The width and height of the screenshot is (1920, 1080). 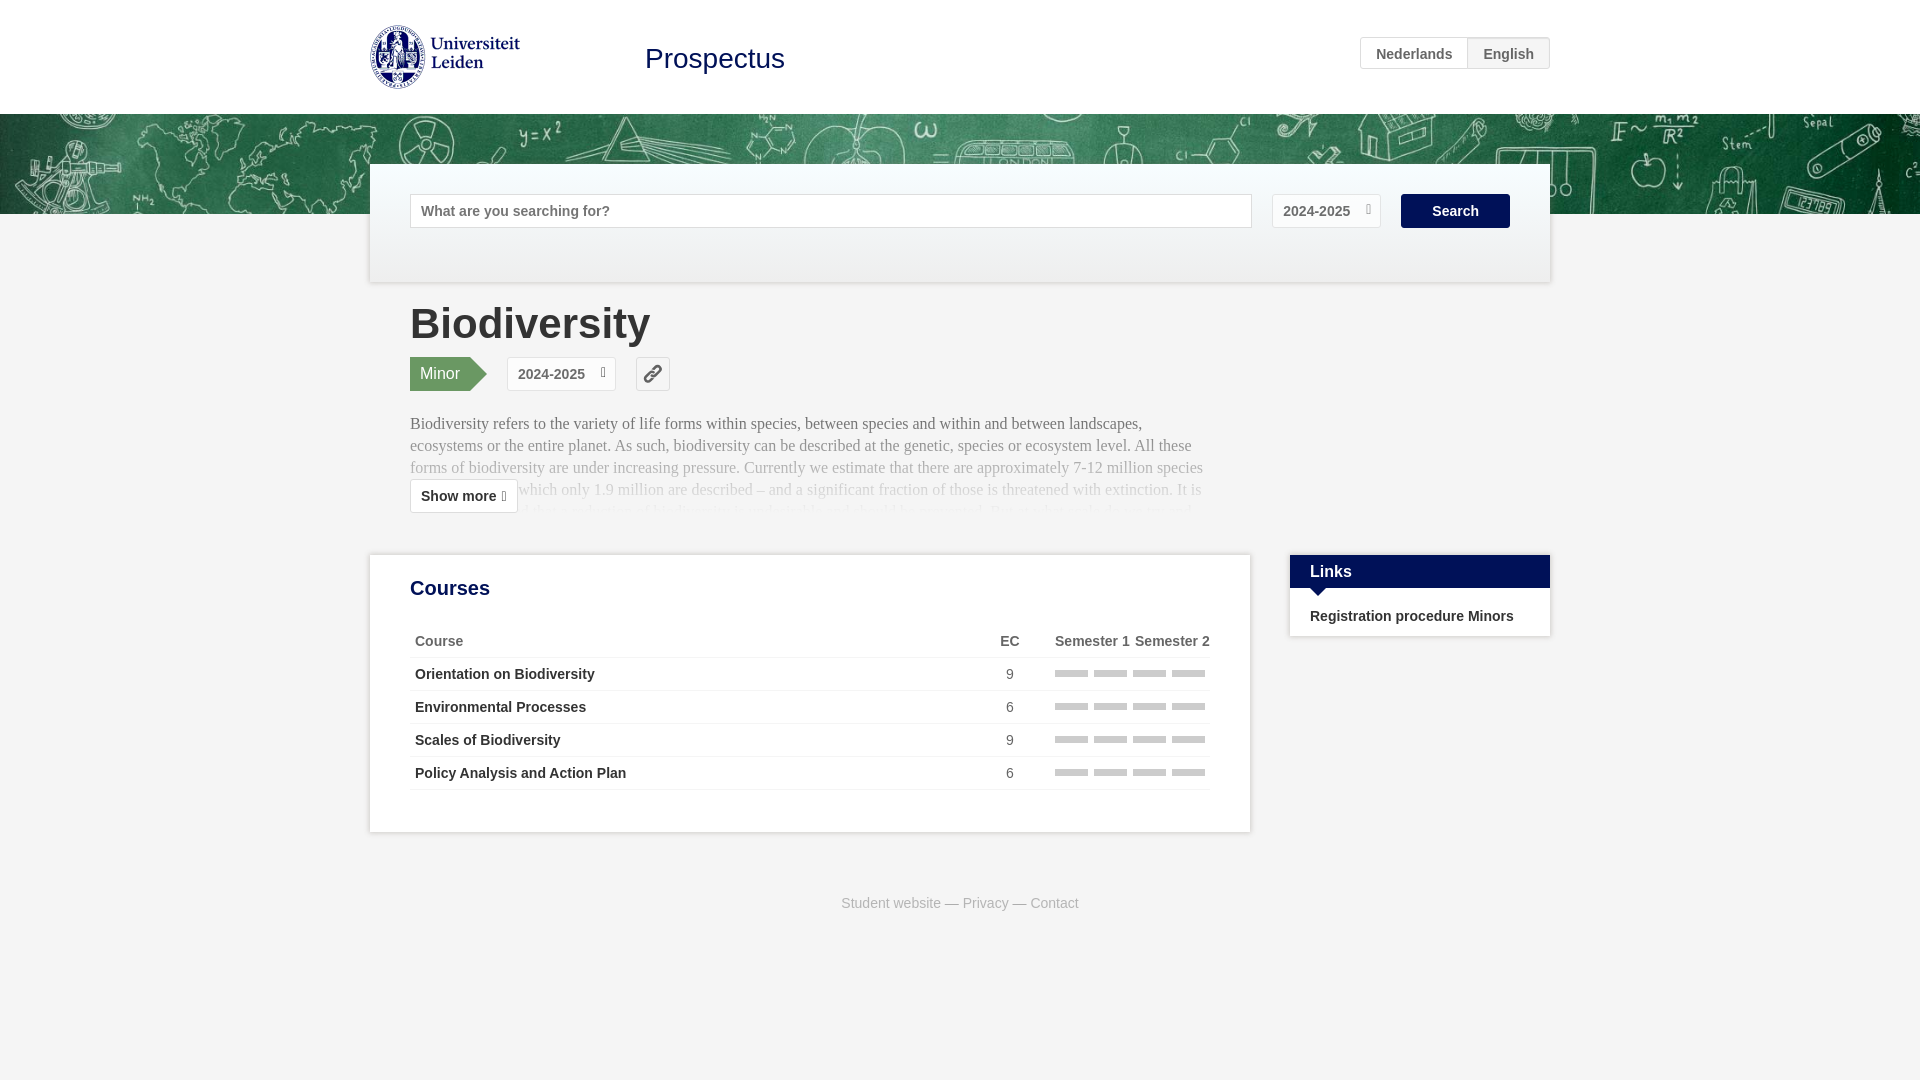 What do you see at coordinates (715, 58) in the screenshot?
I see `Prospectus` at bounding box center [715, 58].